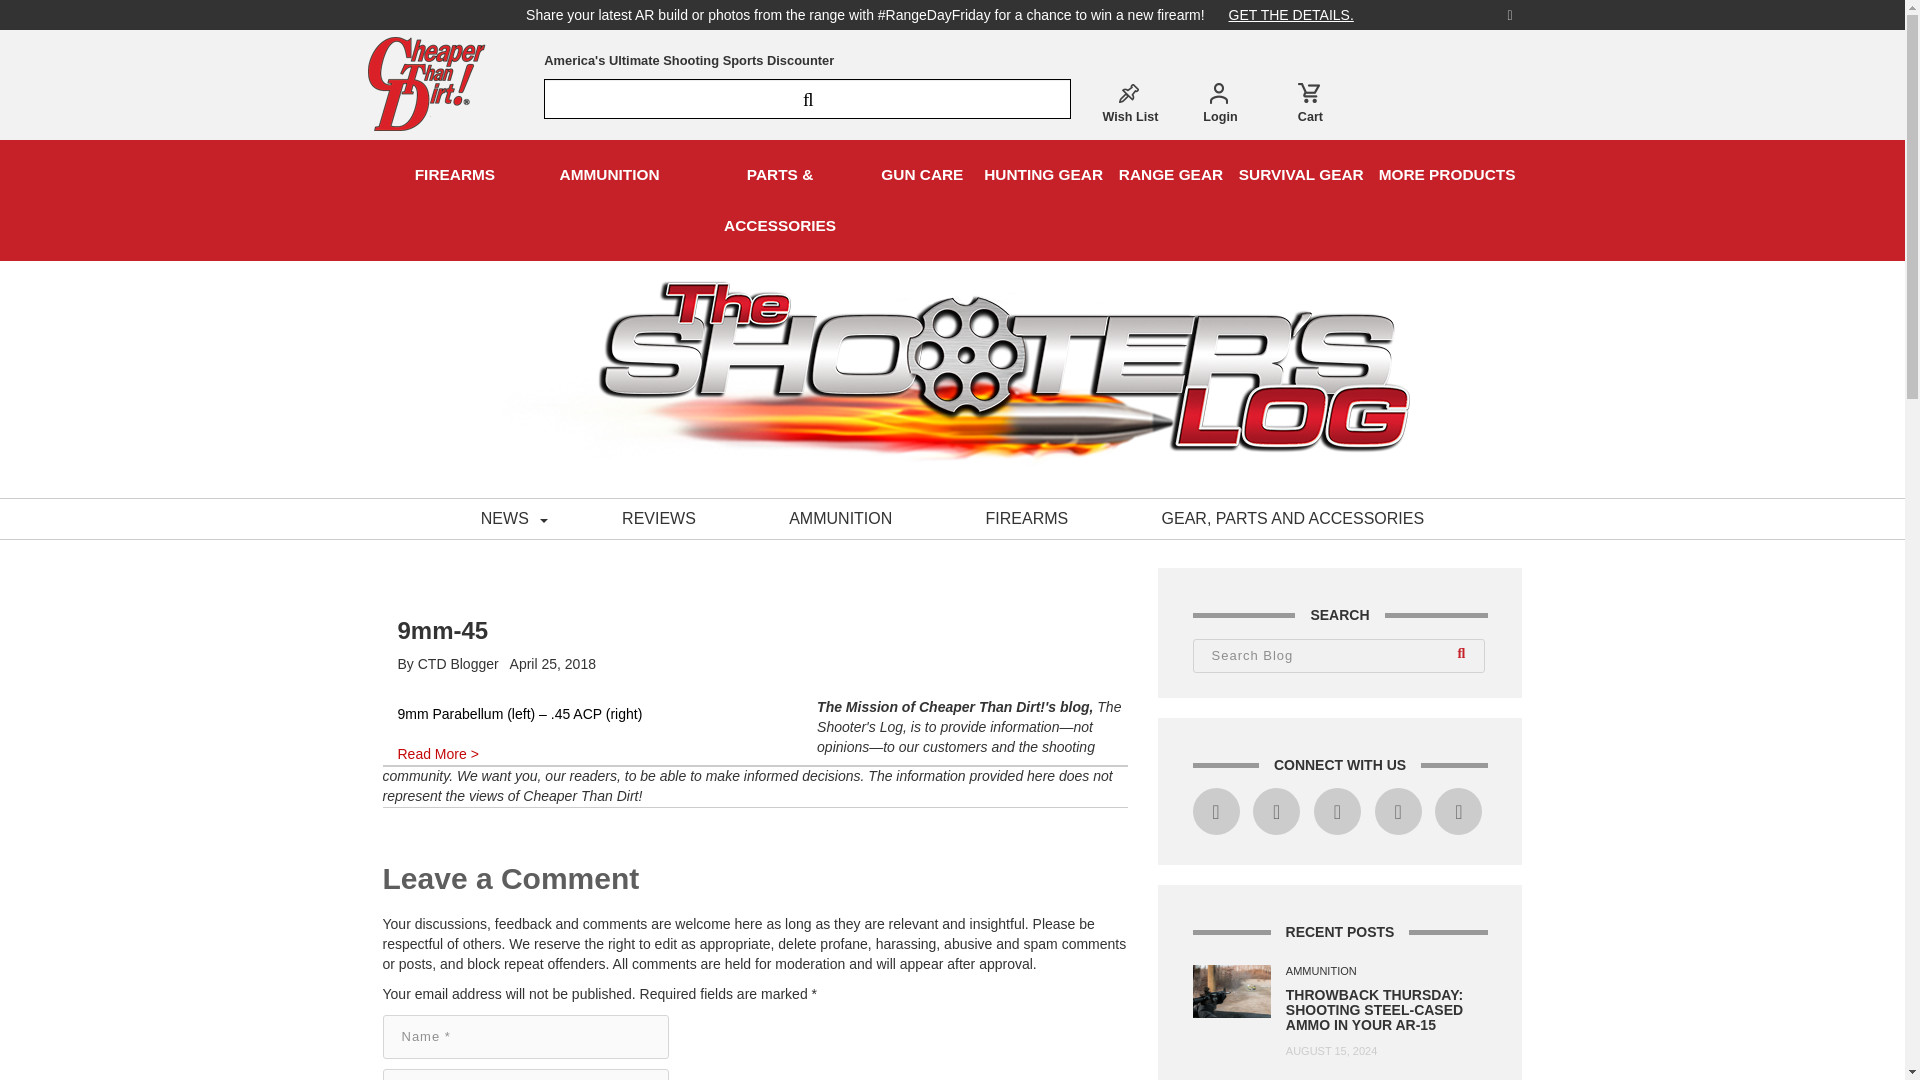 This screenshot has width=1920, height=1080. I want to click on SURVIVAL GEAR, so click(1301, 174).